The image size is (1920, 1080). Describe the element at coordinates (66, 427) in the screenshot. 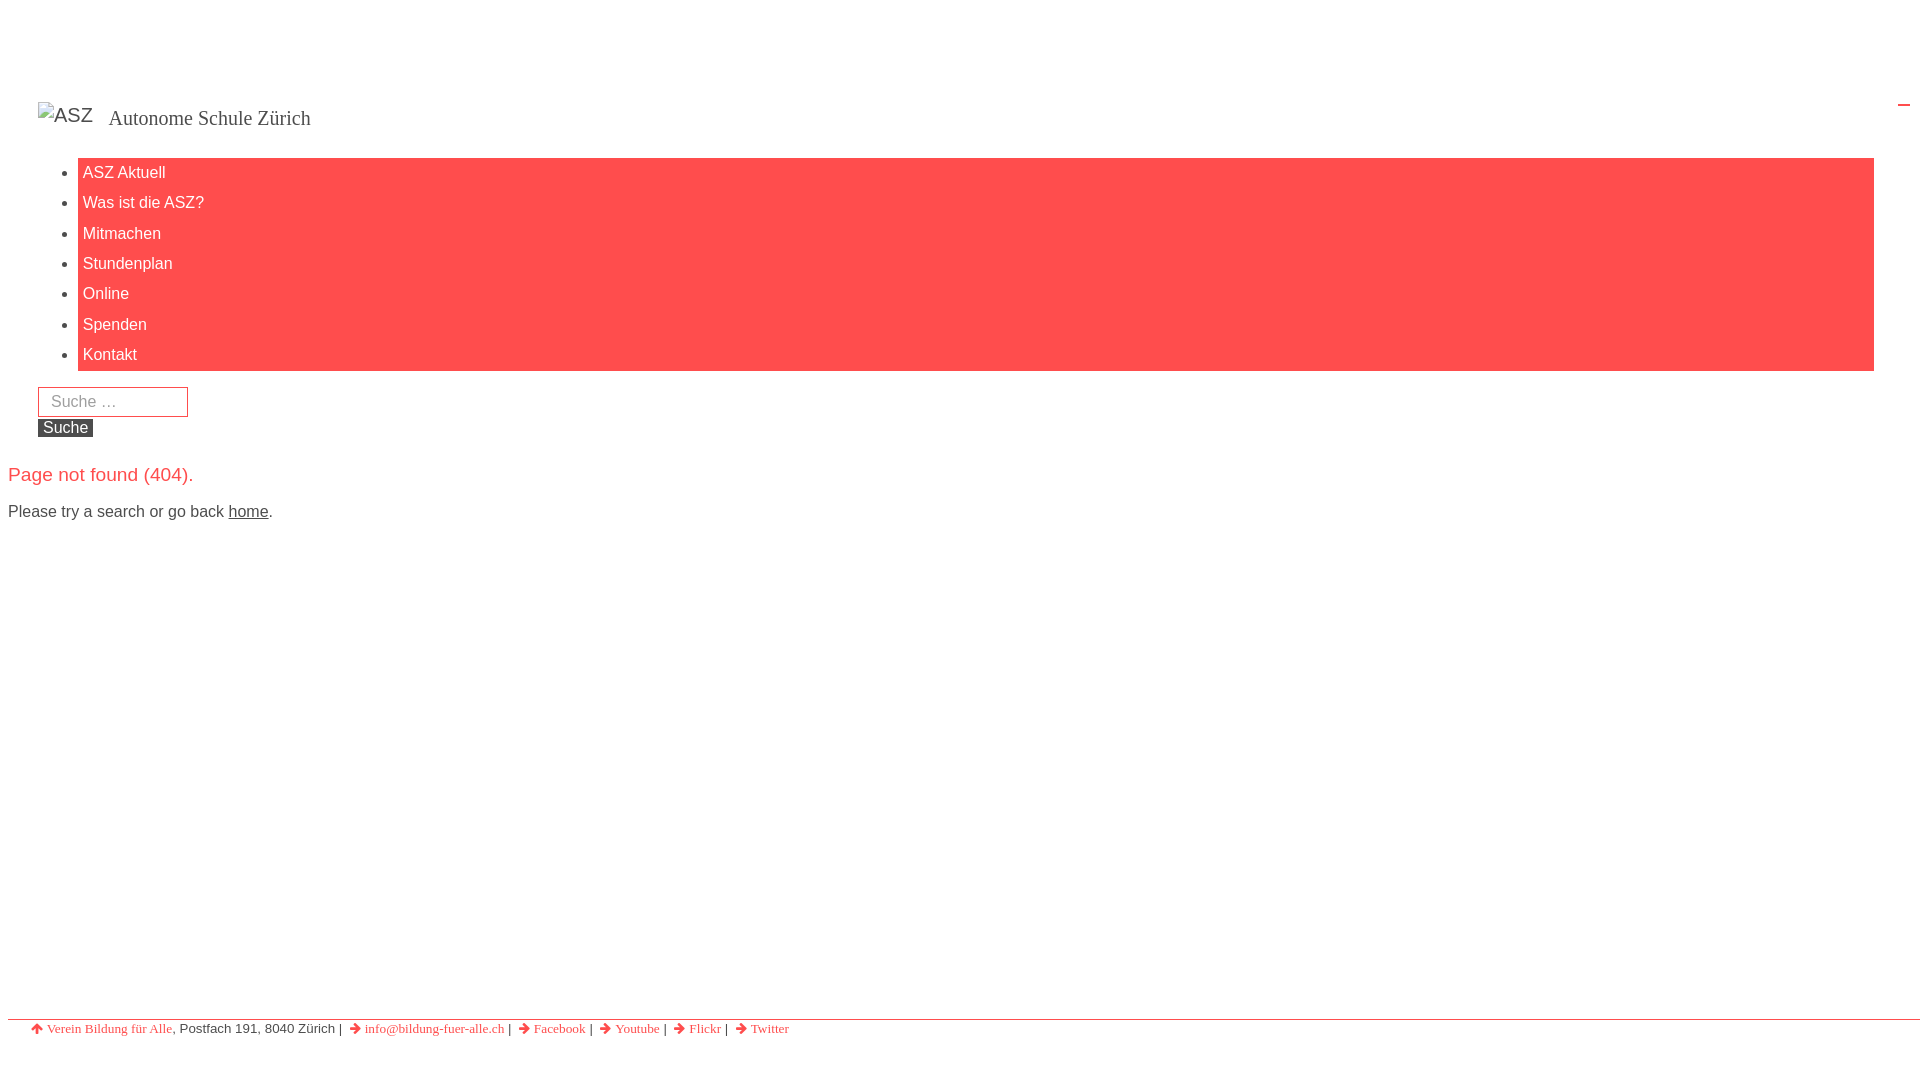

I see `Suche` at that location.